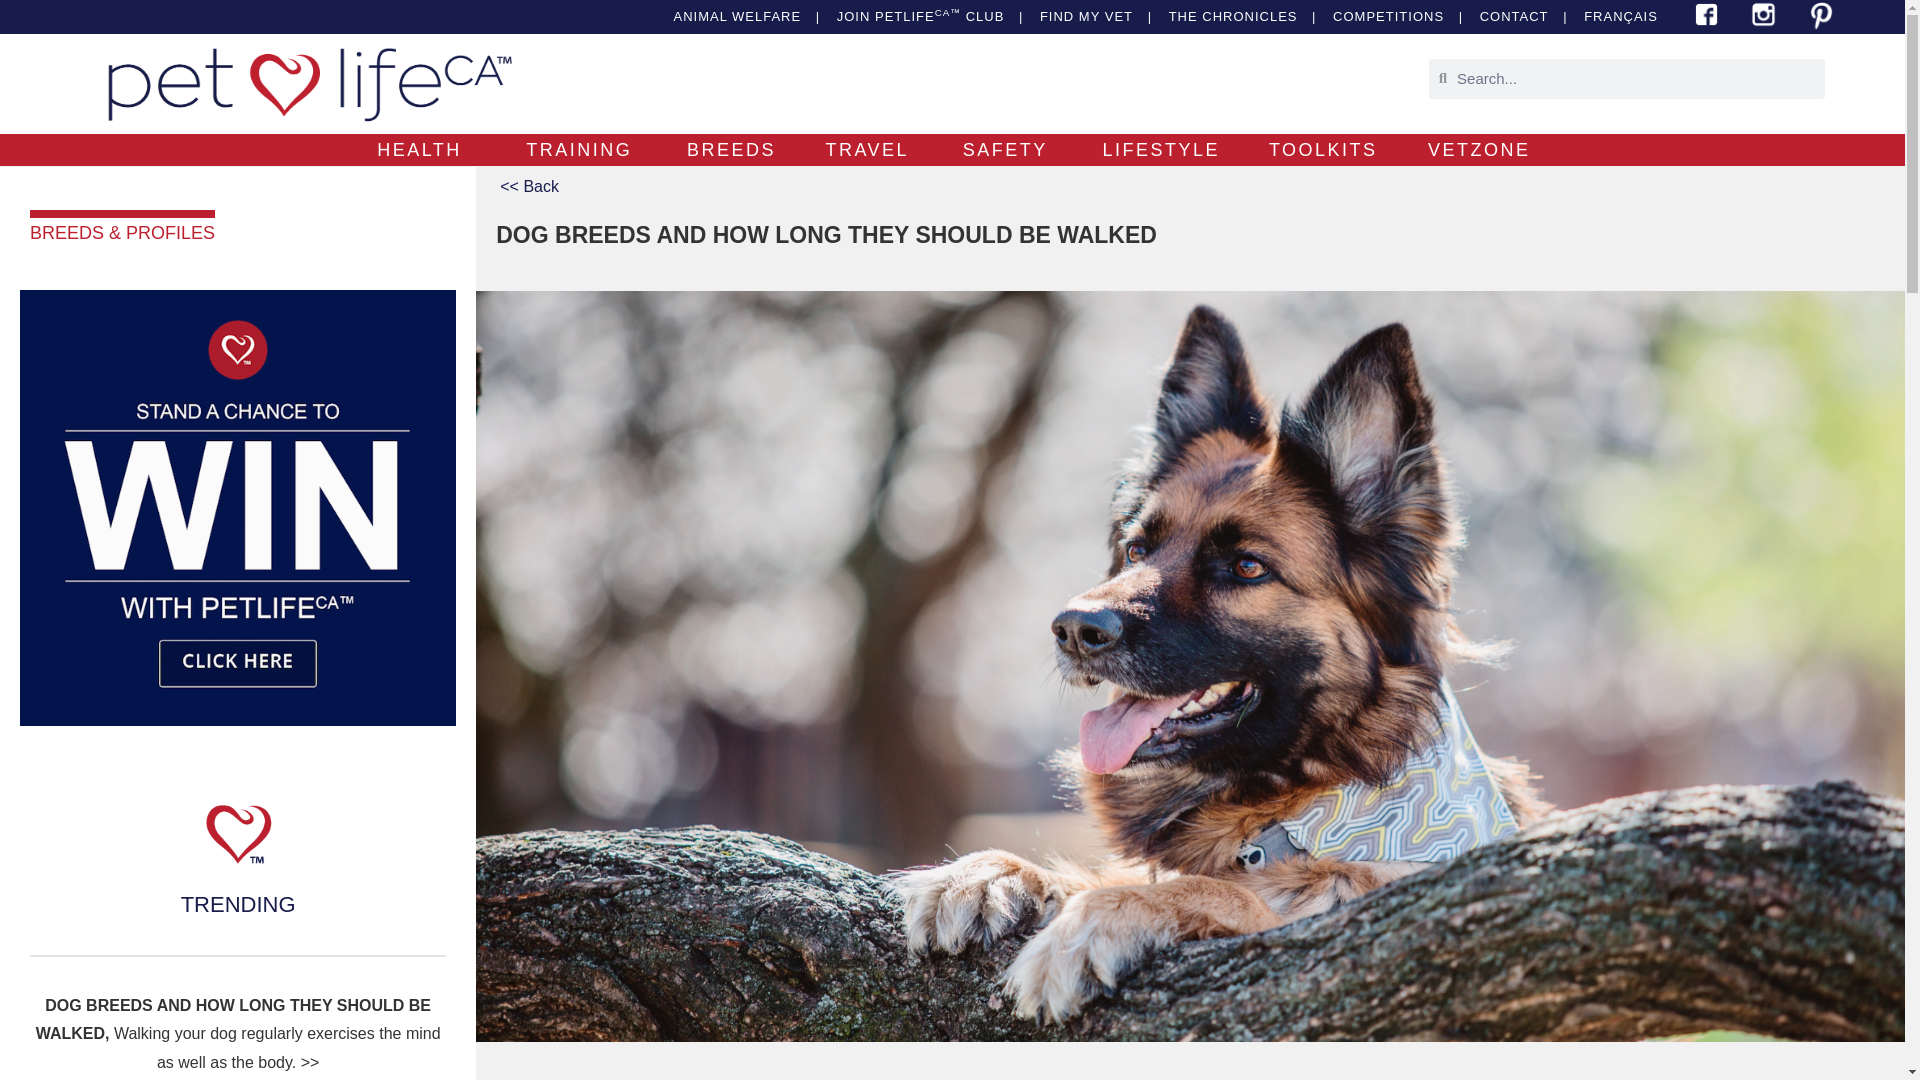  Describe the element at coordinates (1232, 16) in the screenshot. I see `THE CHRONICLES` at that location.